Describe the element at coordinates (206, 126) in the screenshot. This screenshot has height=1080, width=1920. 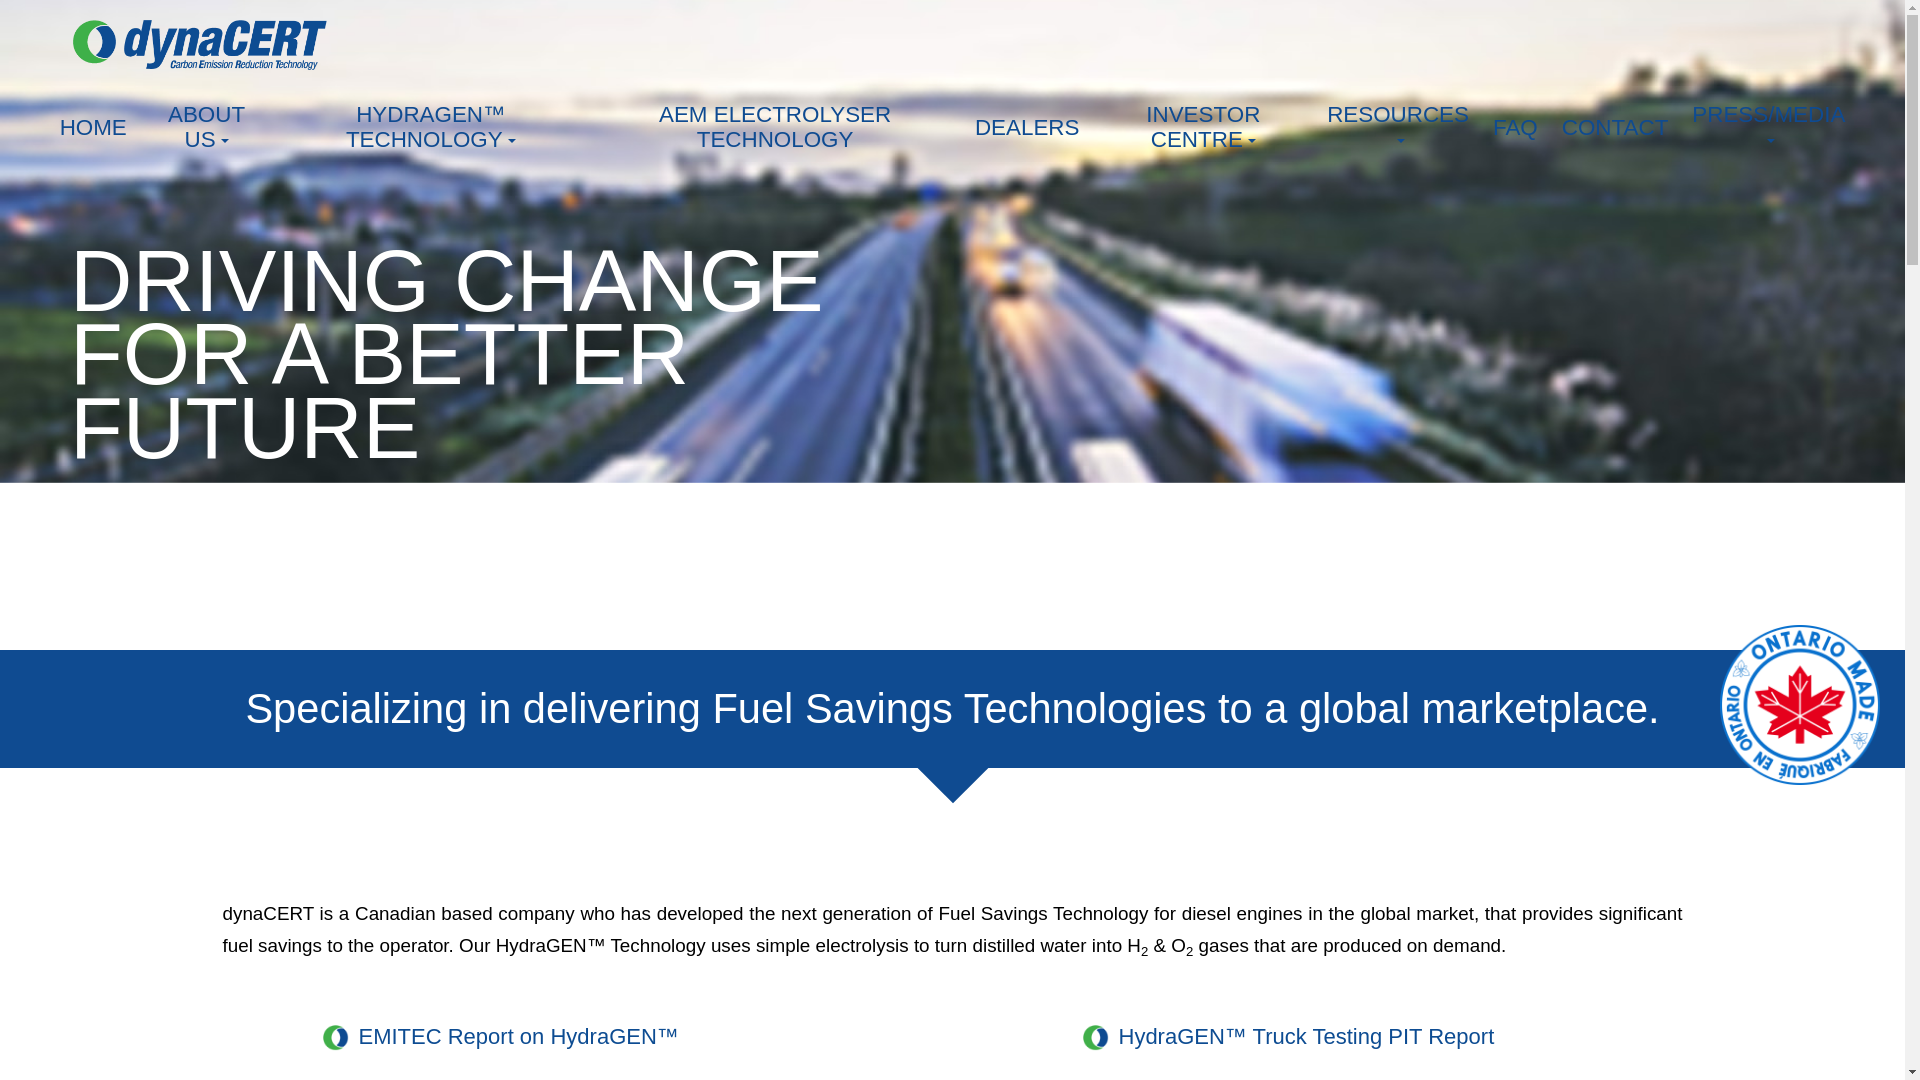
I see `ABOUT US` at that location.